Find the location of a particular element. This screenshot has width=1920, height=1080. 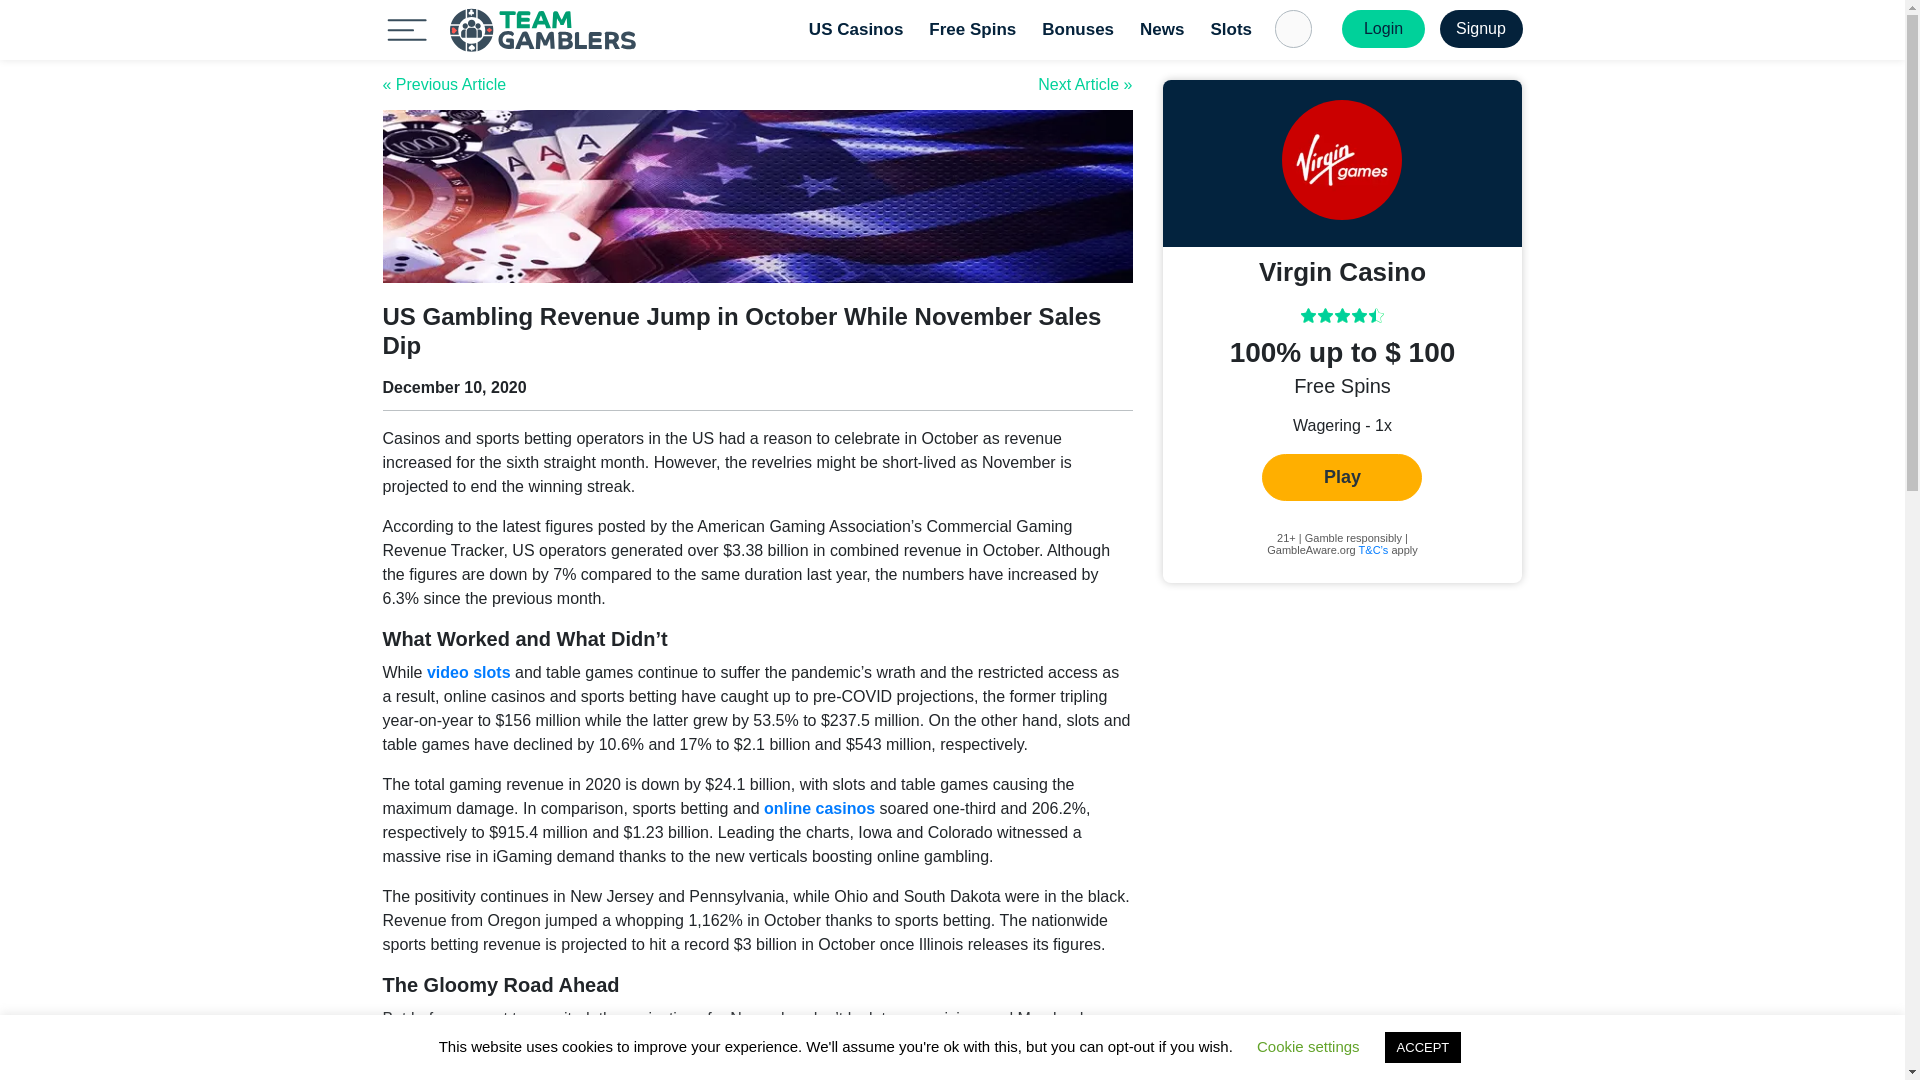

Free Spins is located at coordinates (972, 29).